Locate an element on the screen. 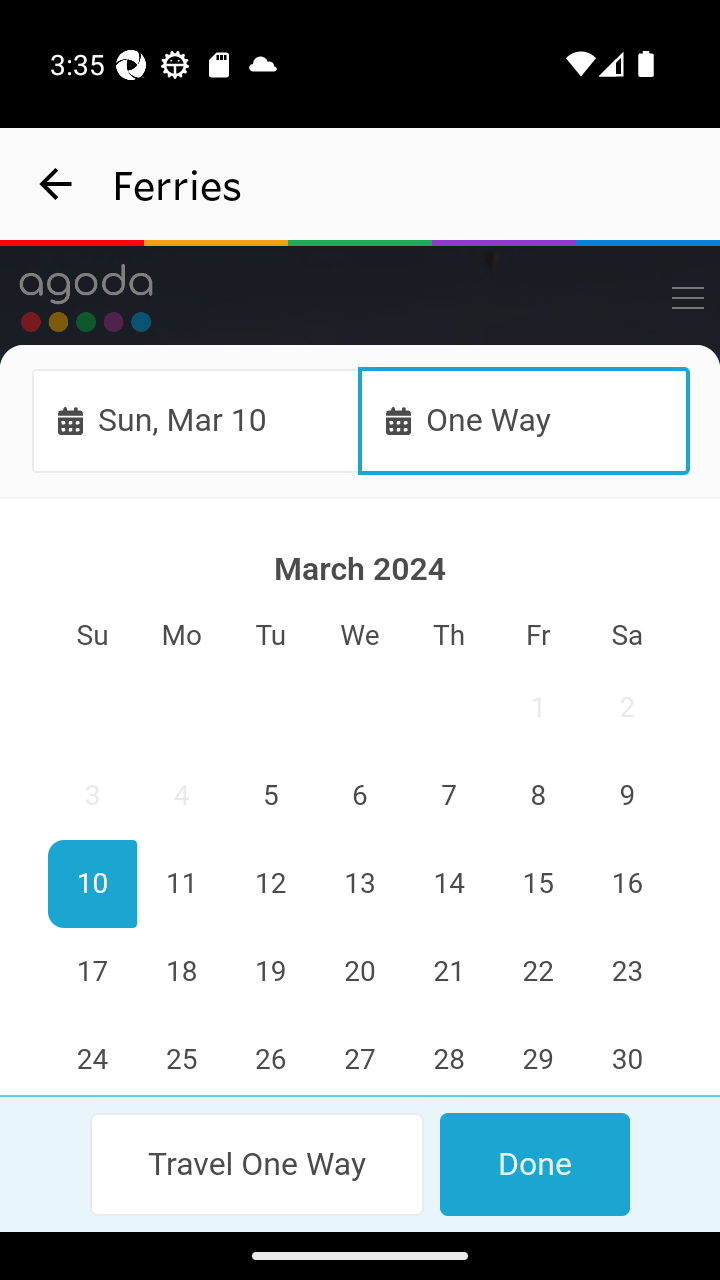  Travel One Way is located at coordinates (258, 1164).